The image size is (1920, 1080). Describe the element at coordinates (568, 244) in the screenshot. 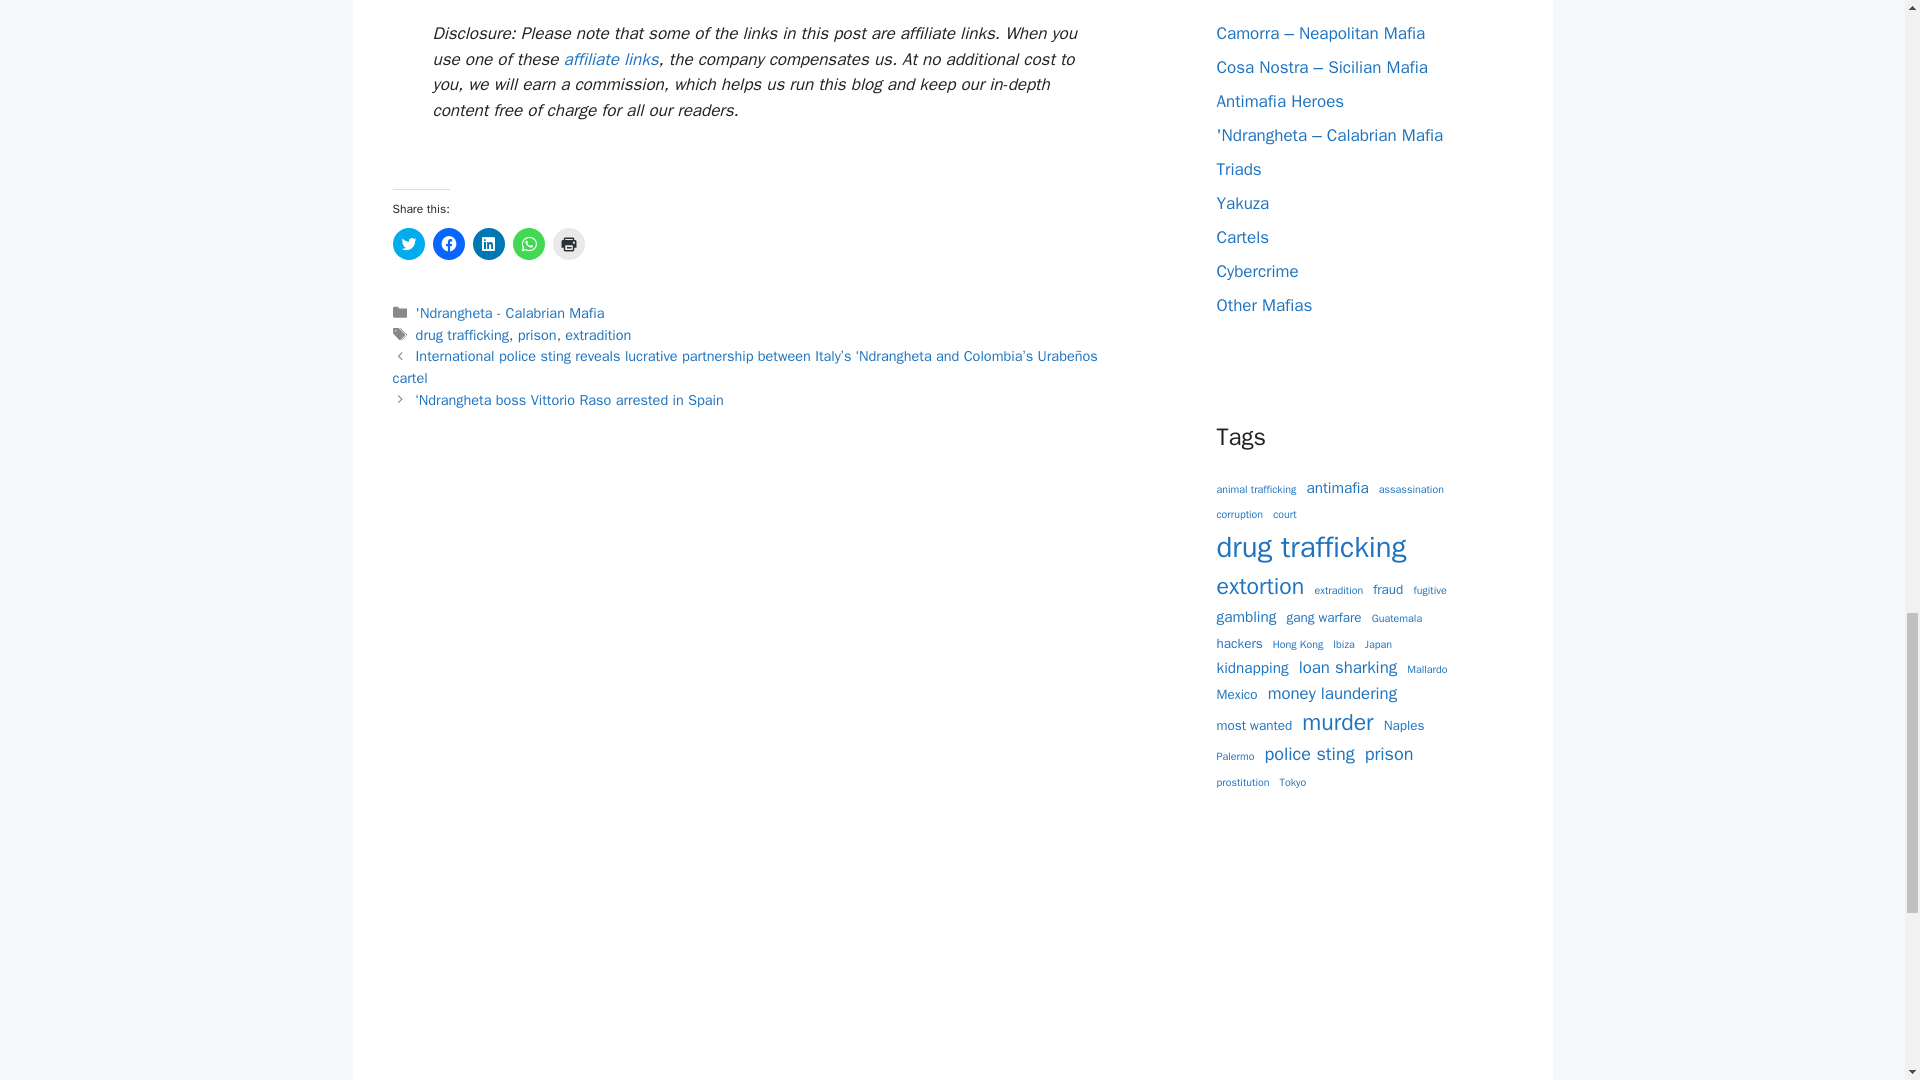

I see `Click to print` at that location.